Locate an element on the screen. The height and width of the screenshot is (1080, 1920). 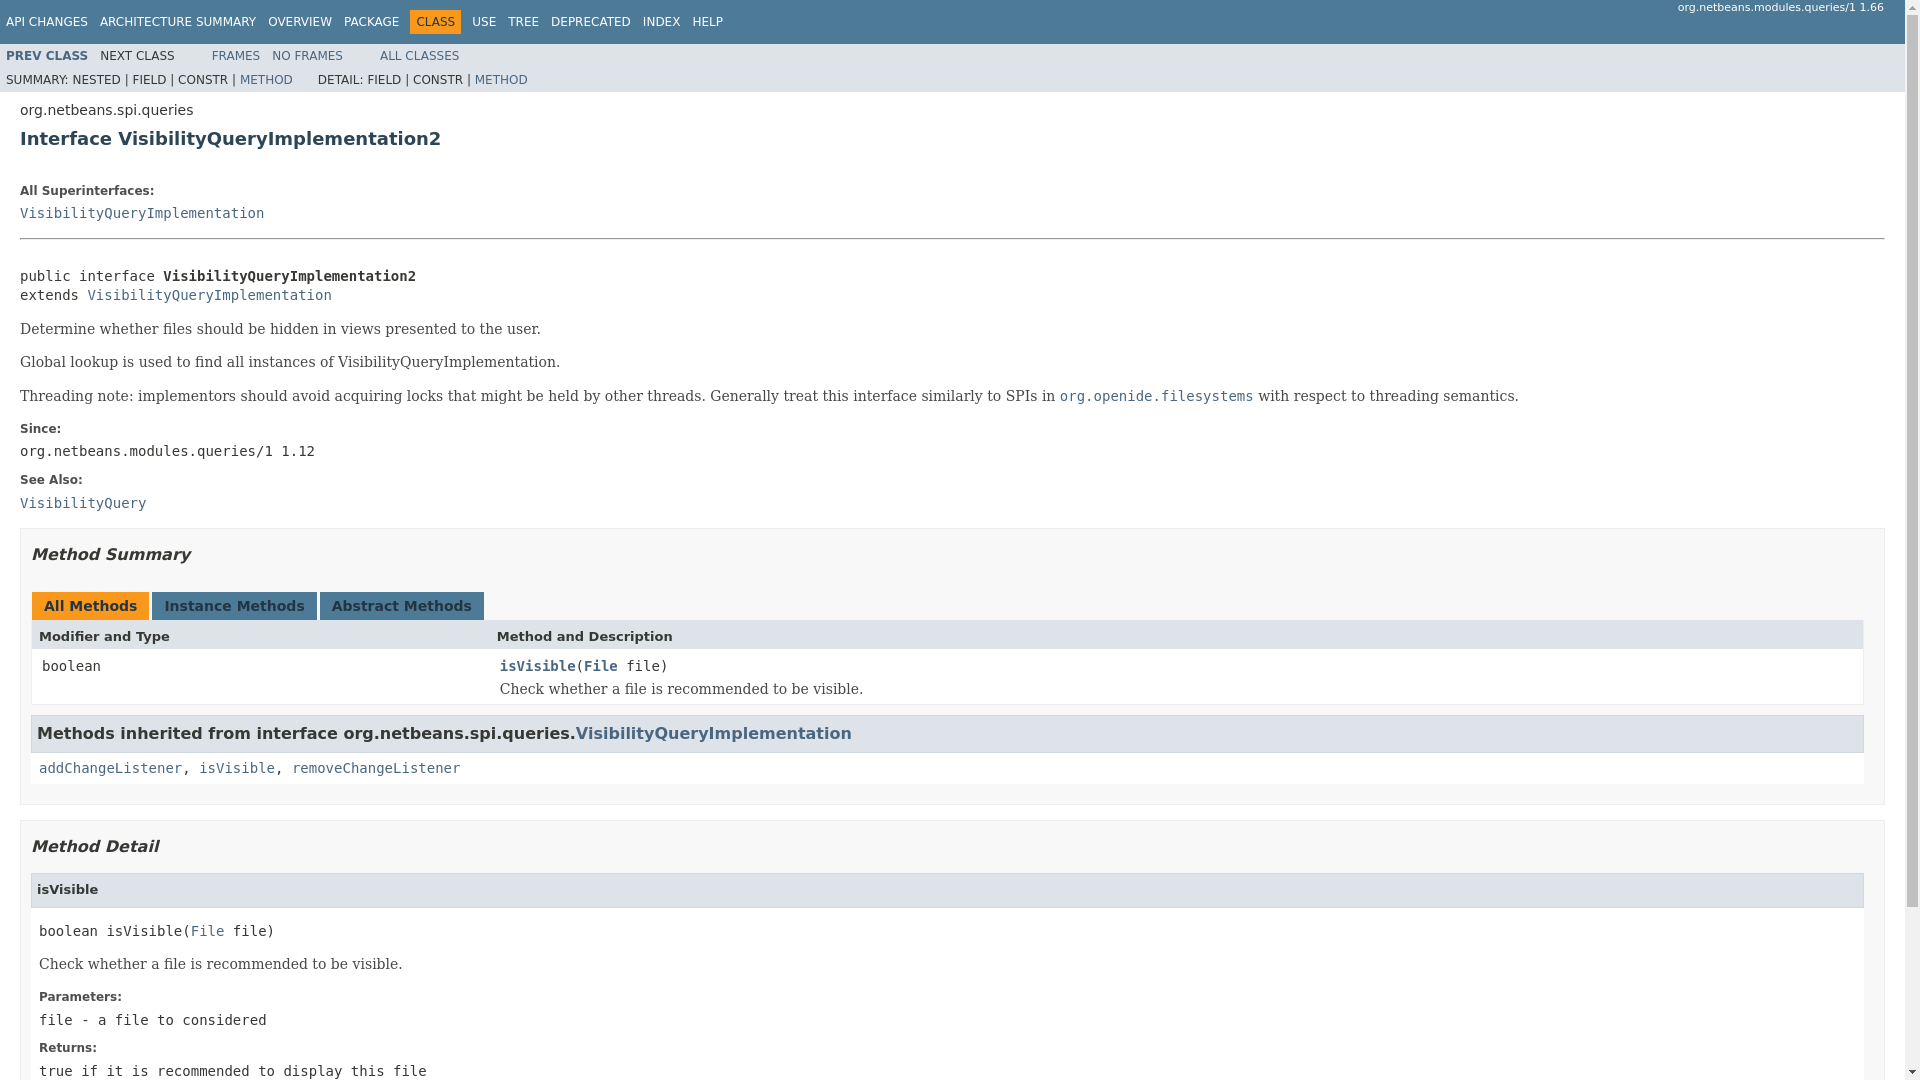
interface in org.netbeans.spi.queries is located at coordinates (142, 213).